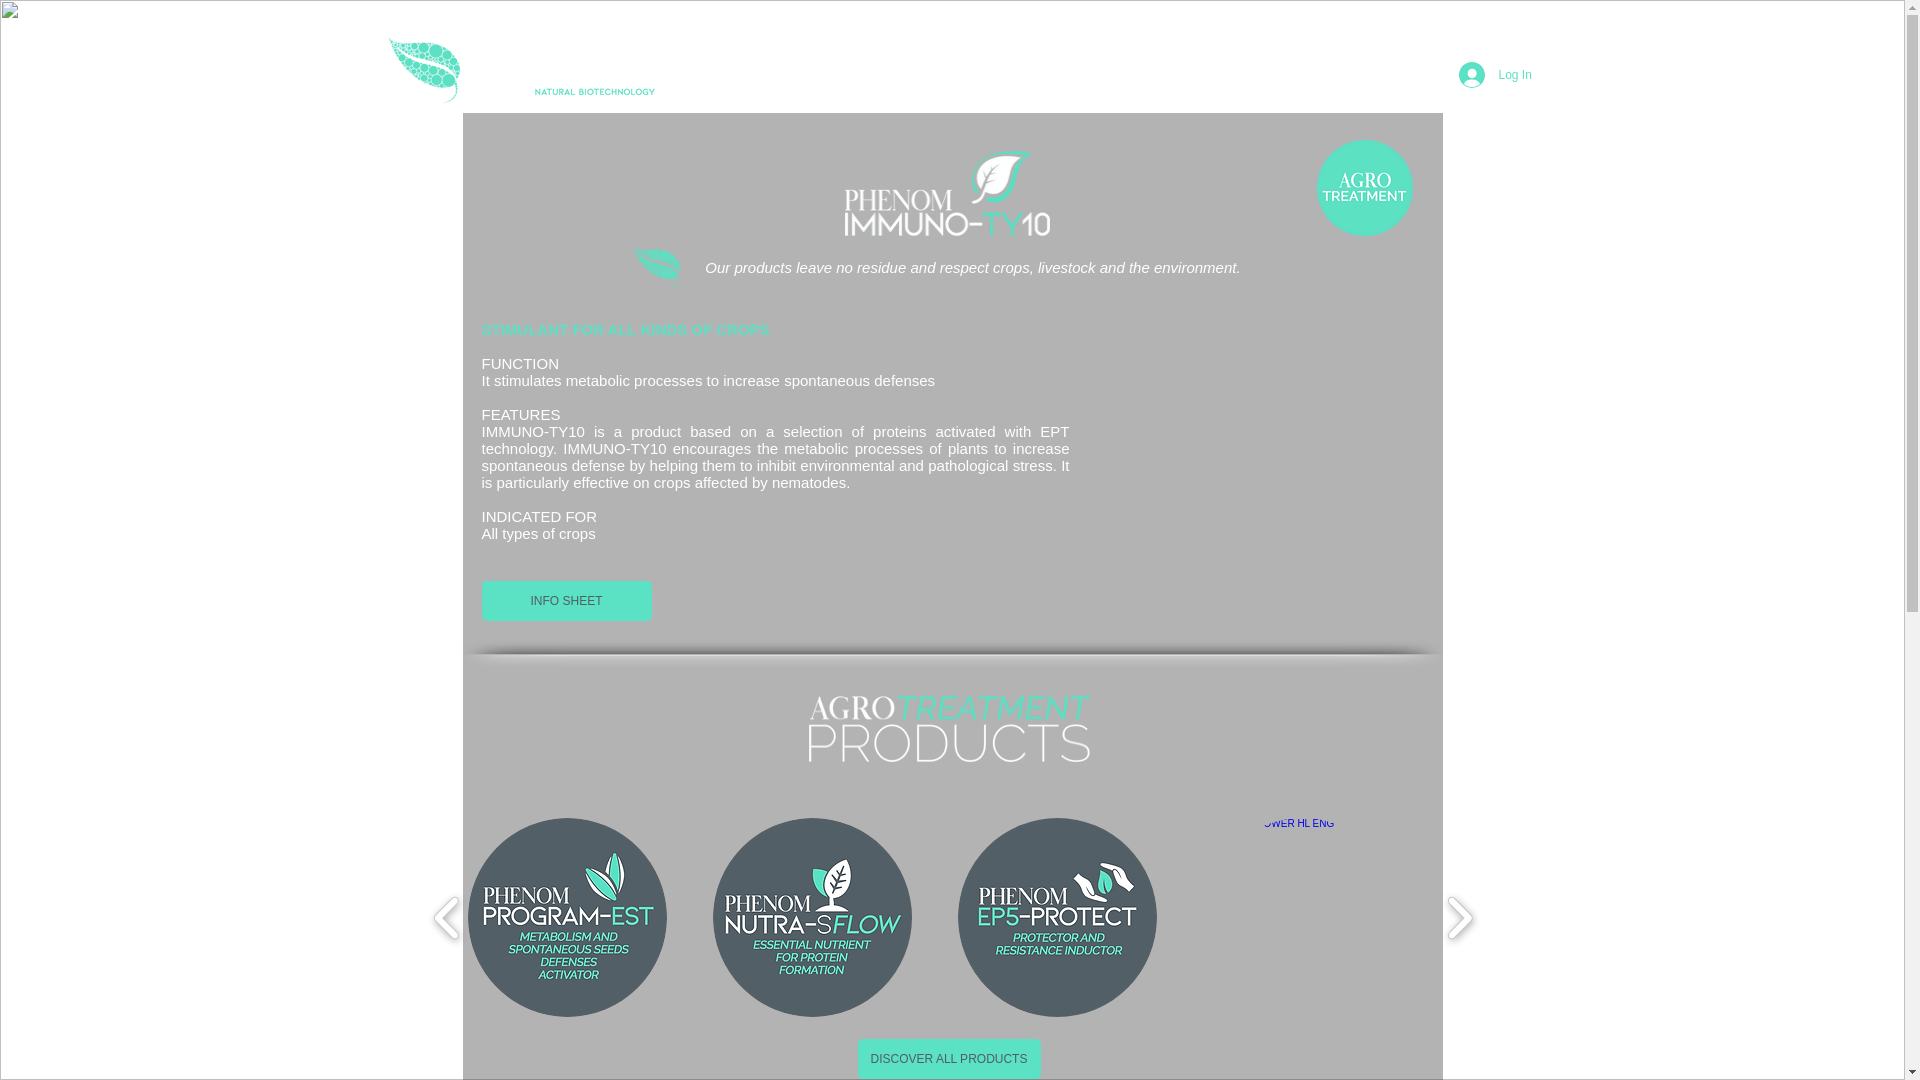  What do you see at coordinates (1300, 74) in the screenshot?
I see `CONTATTI` at bounding box center [1300, 74].